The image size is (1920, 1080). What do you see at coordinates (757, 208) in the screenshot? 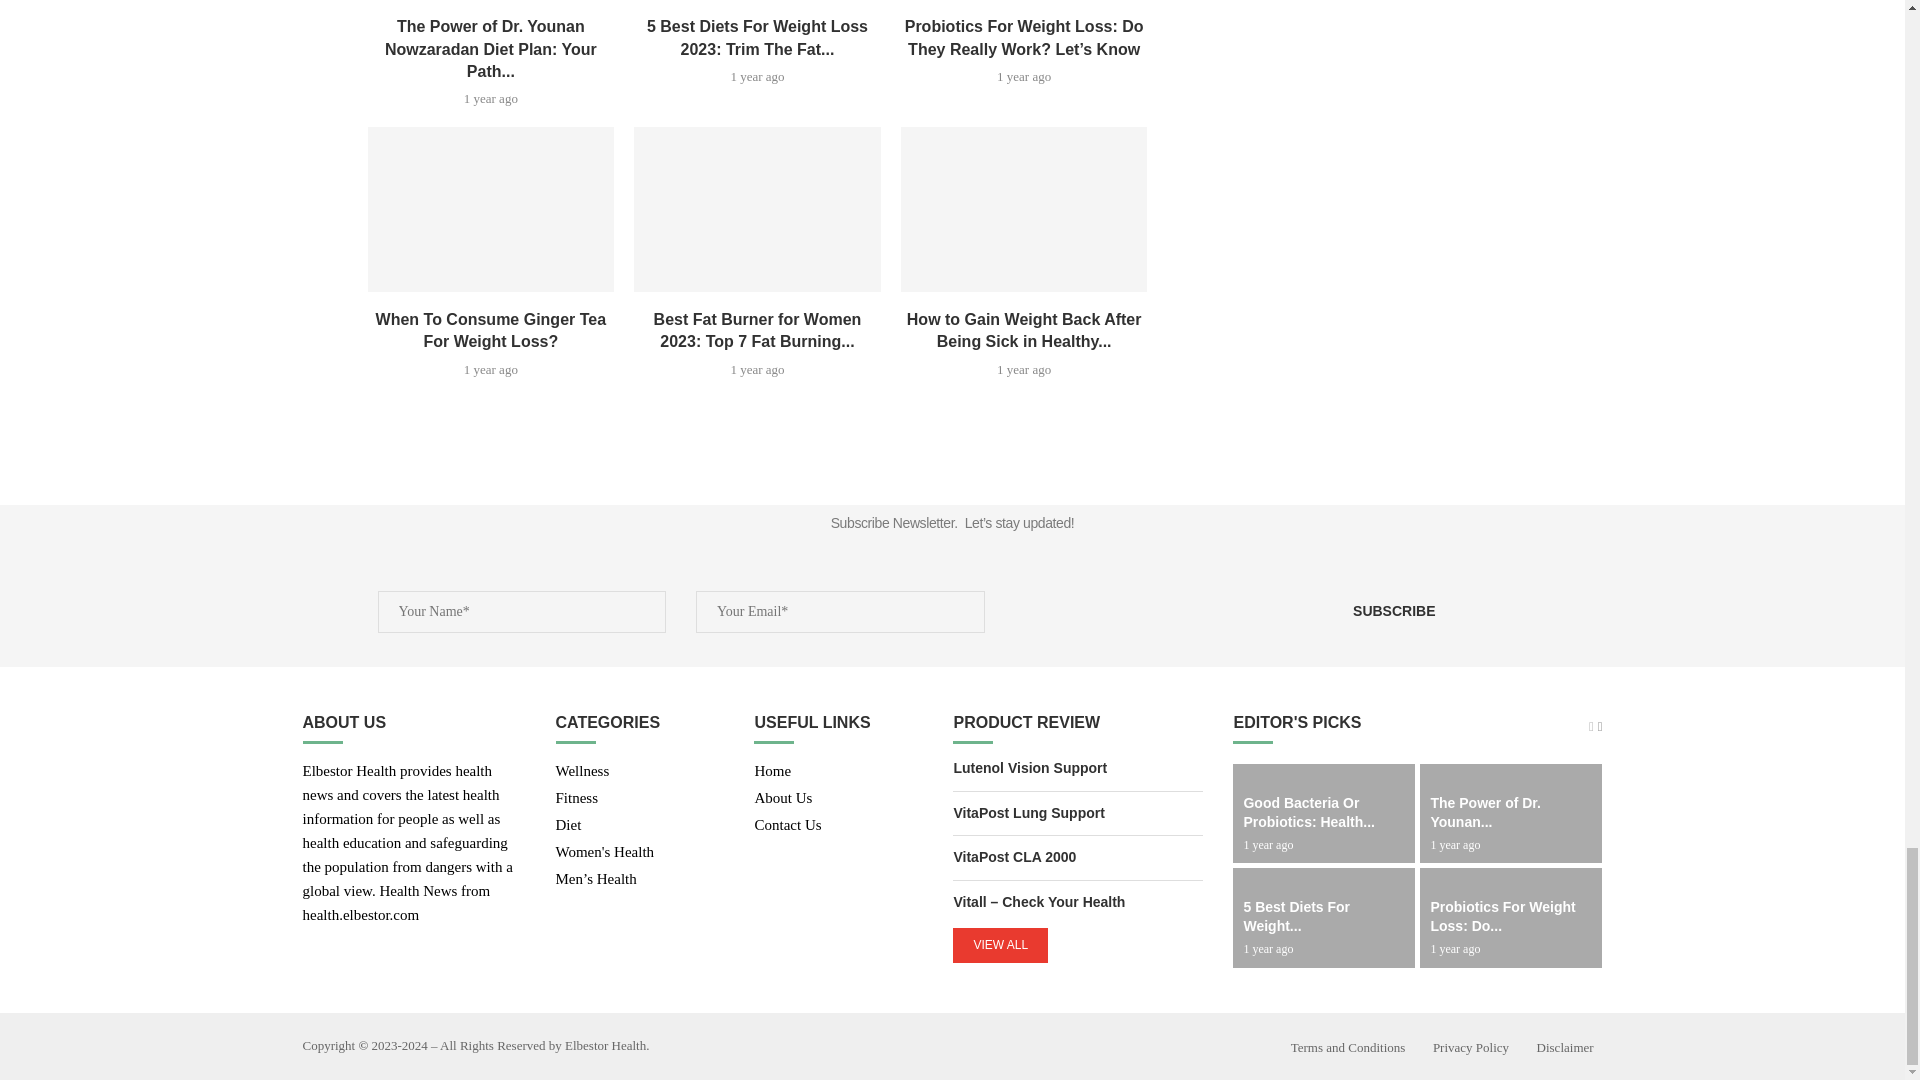
I see `Best Fat Burner for Women 2023: Top 7 Fat Burning Pills` at bounding box center [757, 208].